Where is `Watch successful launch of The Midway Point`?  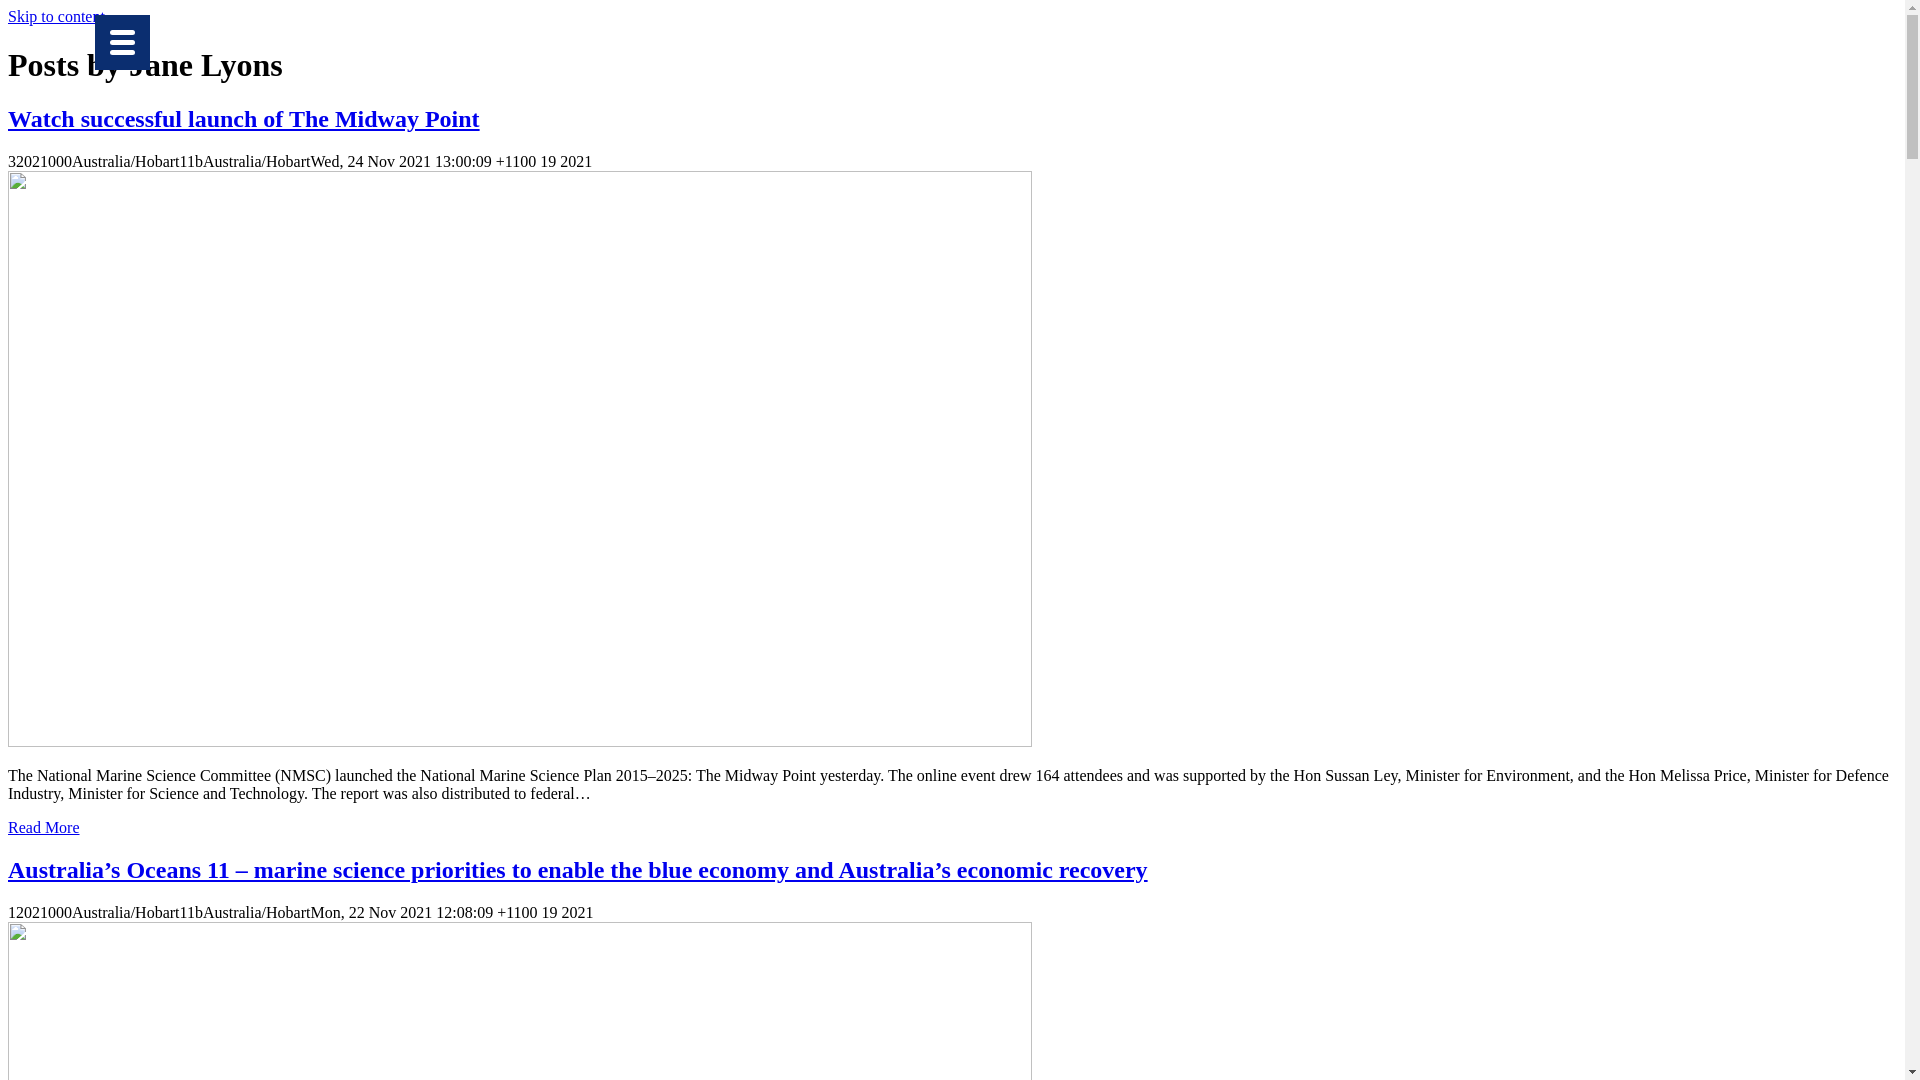
Watch successful launch of The Midway Point is located at coordinates (244, 119).